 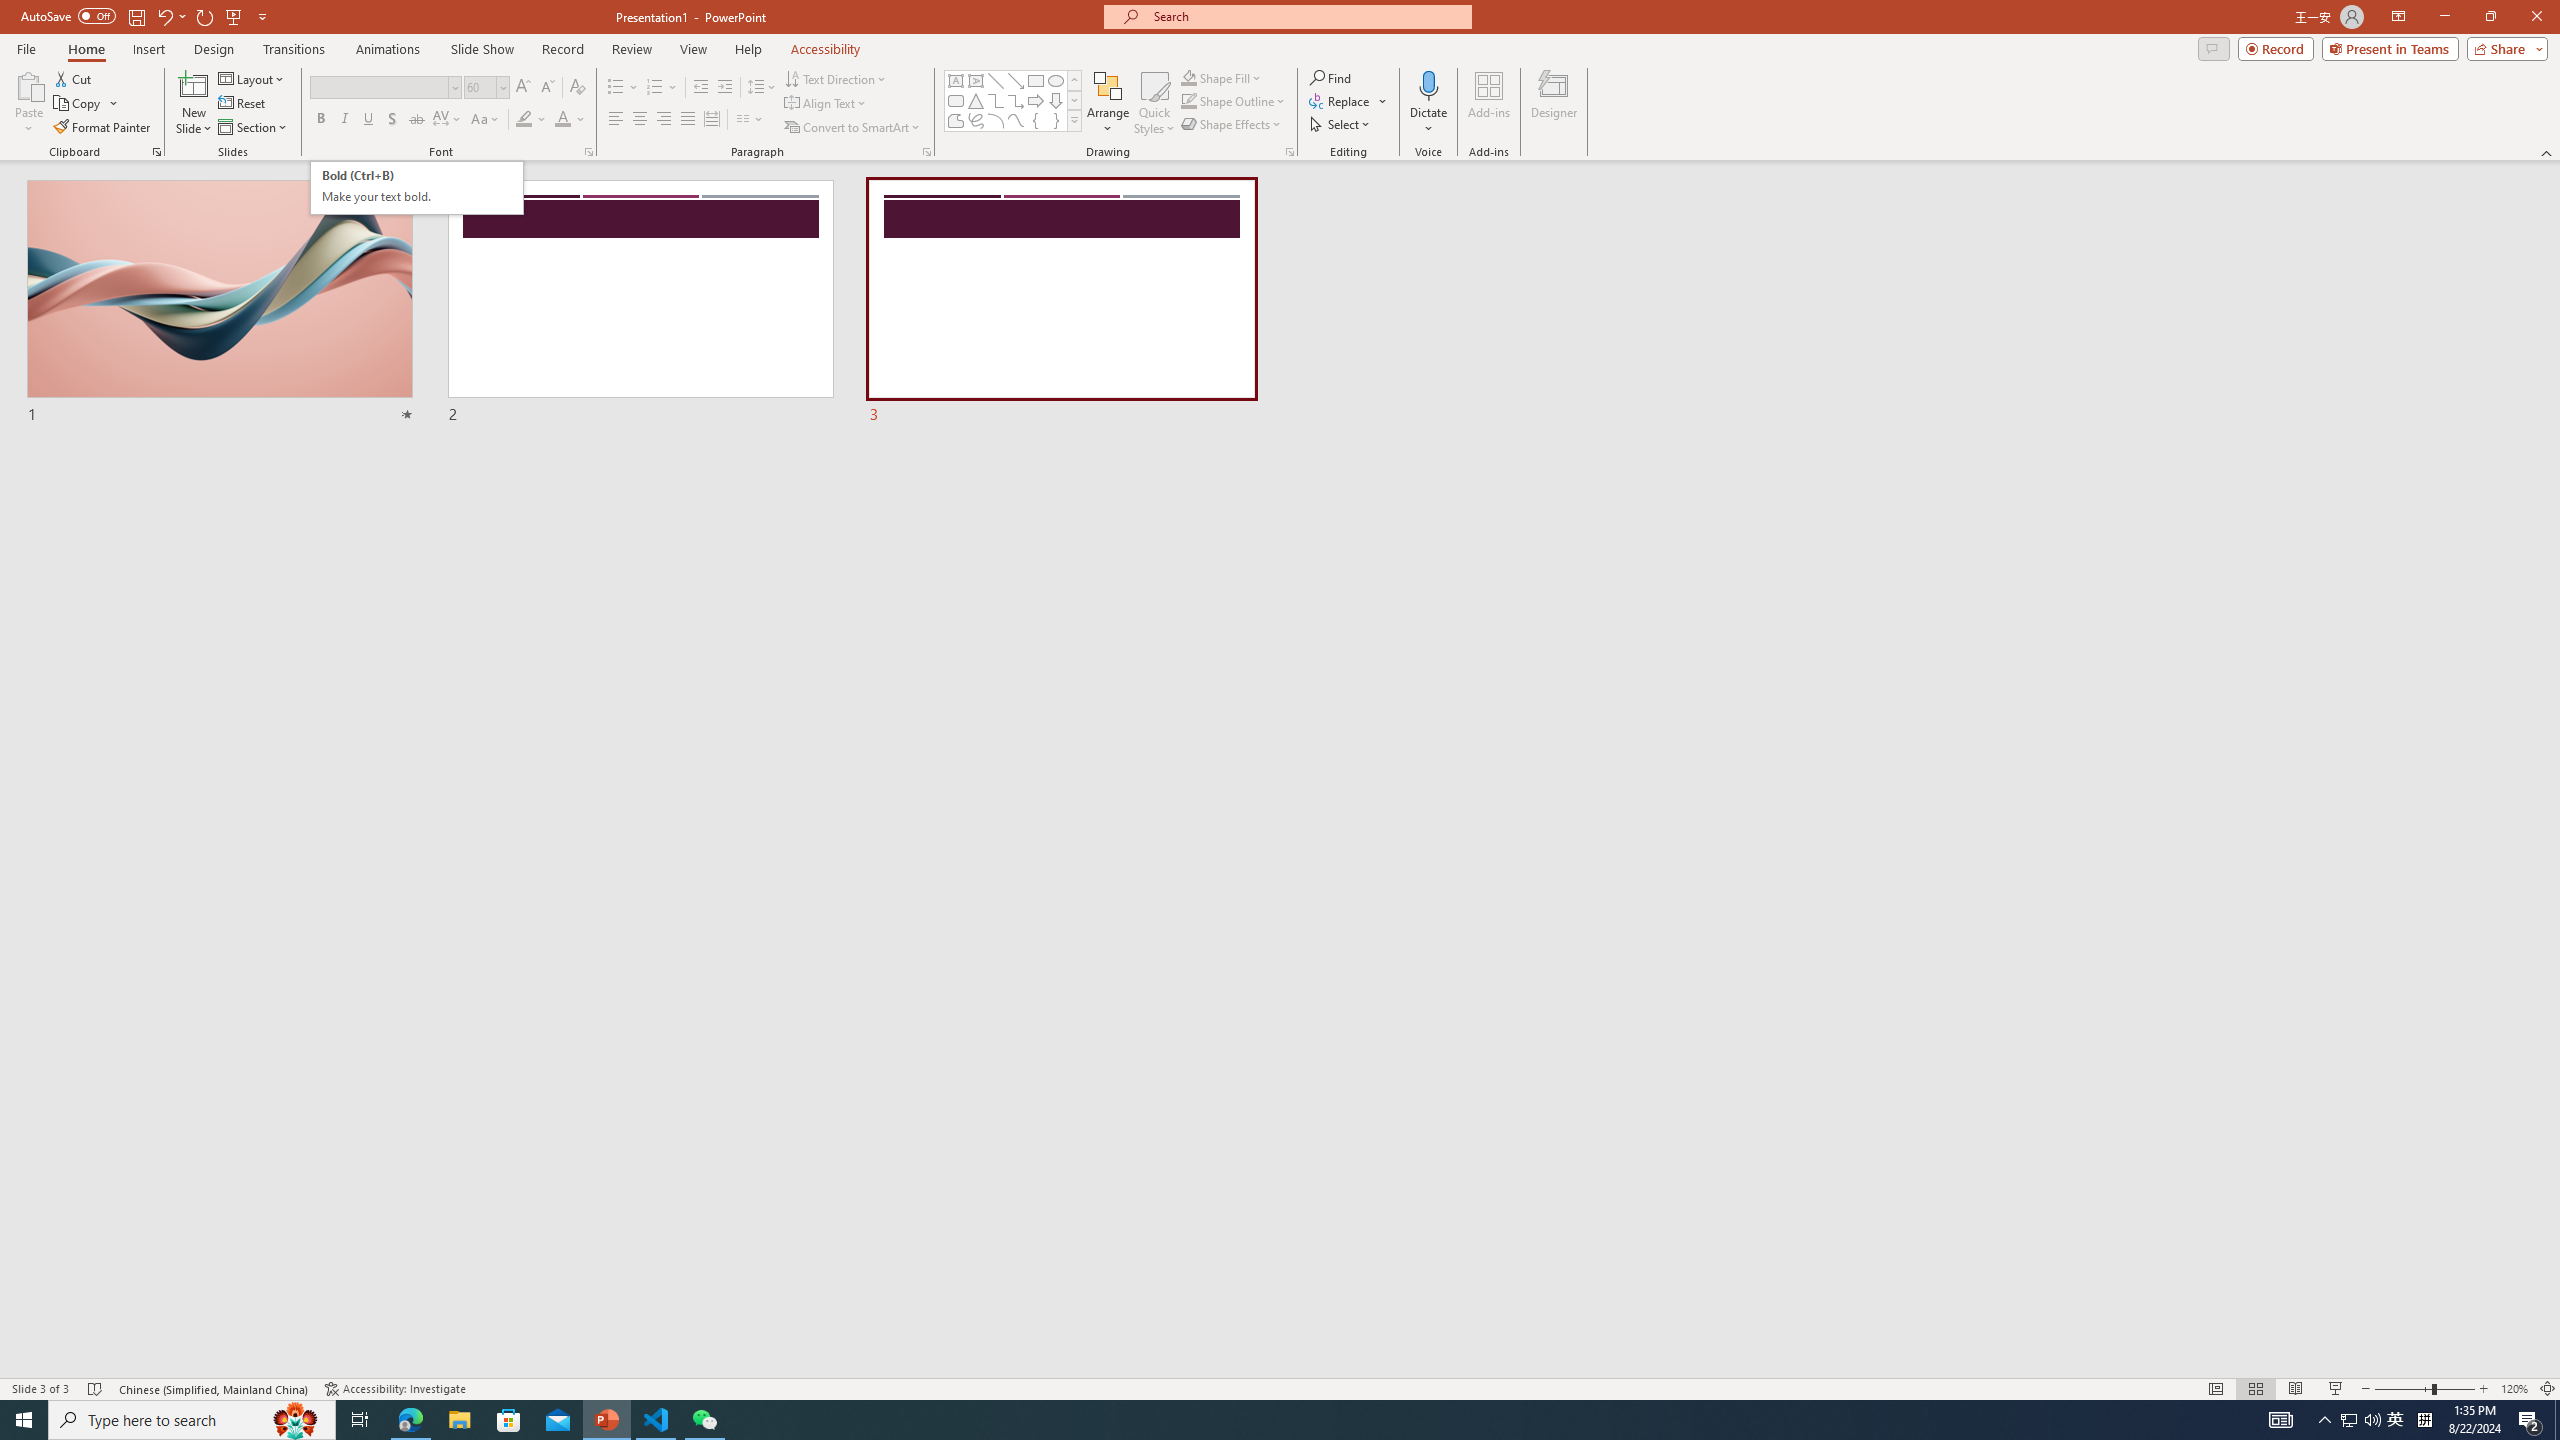 I want to click on Restore Down, so click(x=2490, y=17).